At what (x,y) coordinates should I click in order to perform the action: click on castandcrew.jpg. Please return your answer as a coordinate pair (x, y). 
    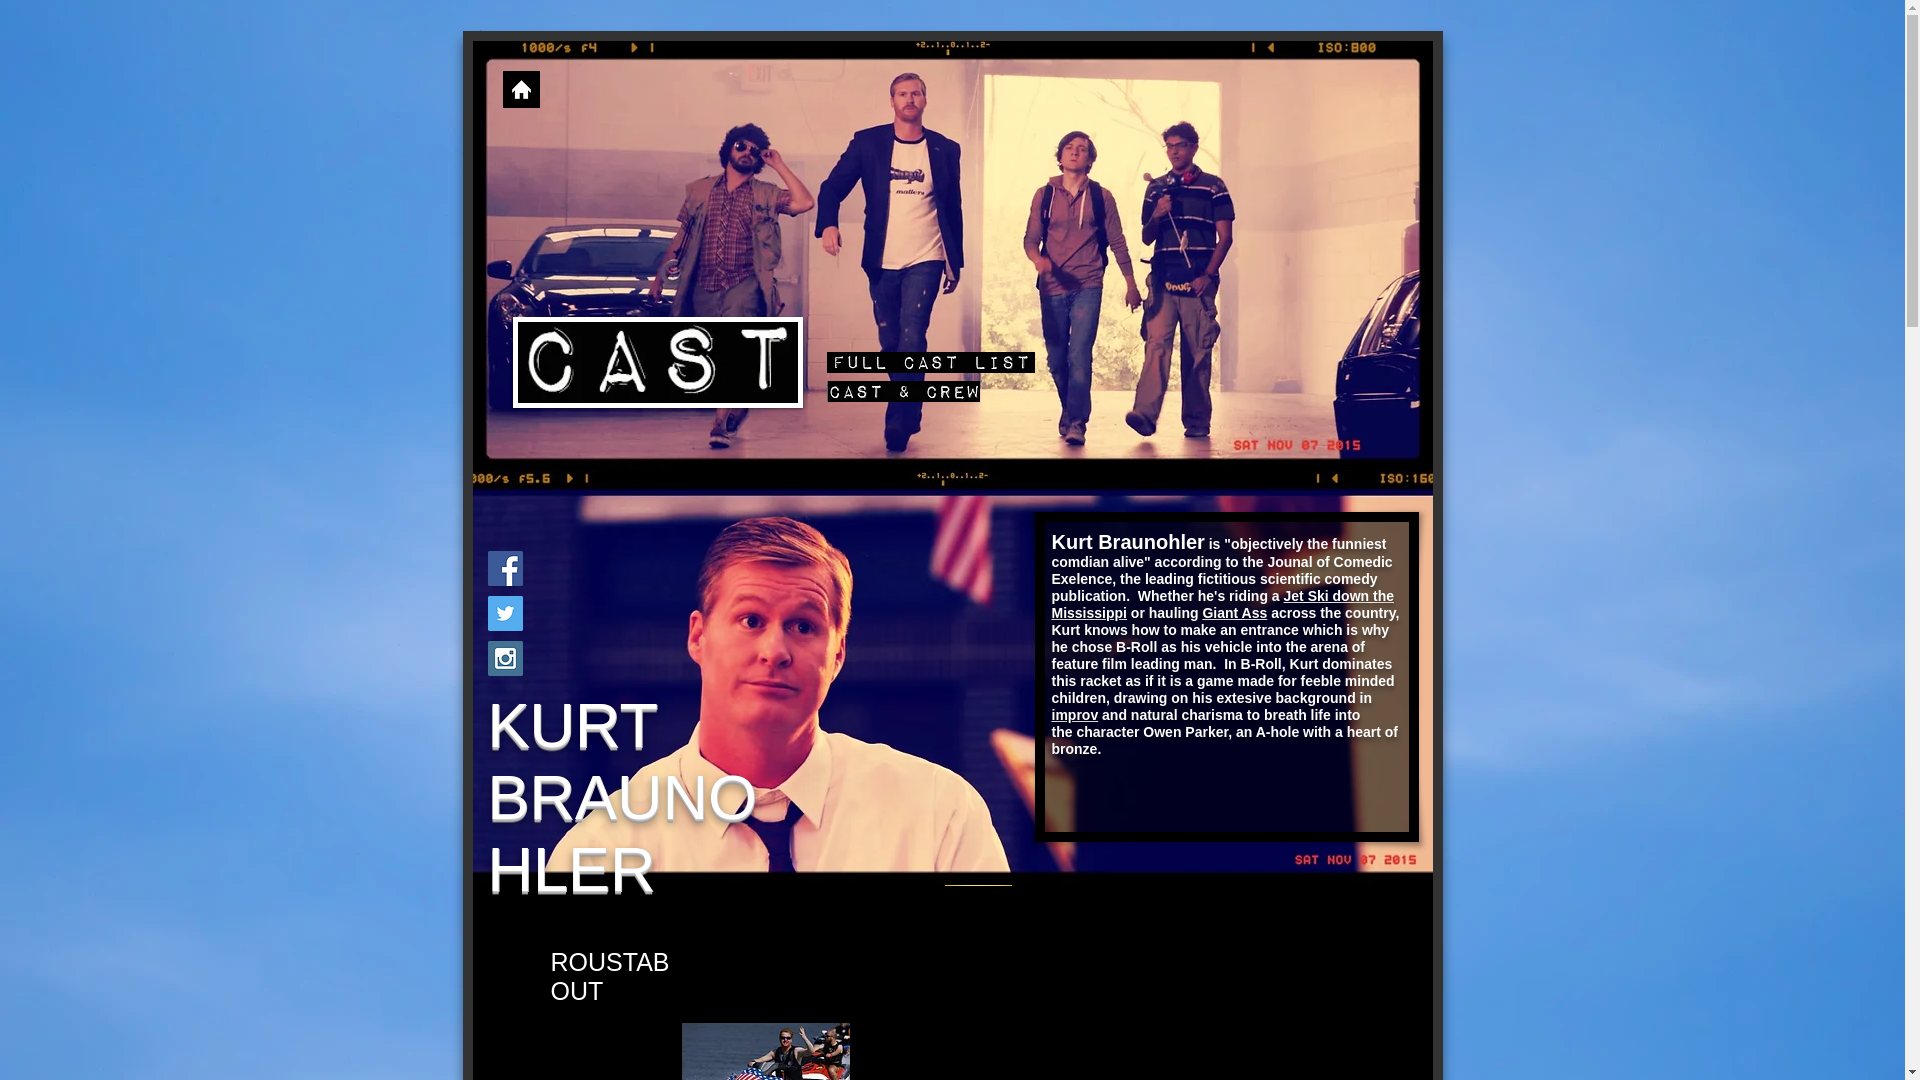
    Looking at the image, I should click on (902, 391).